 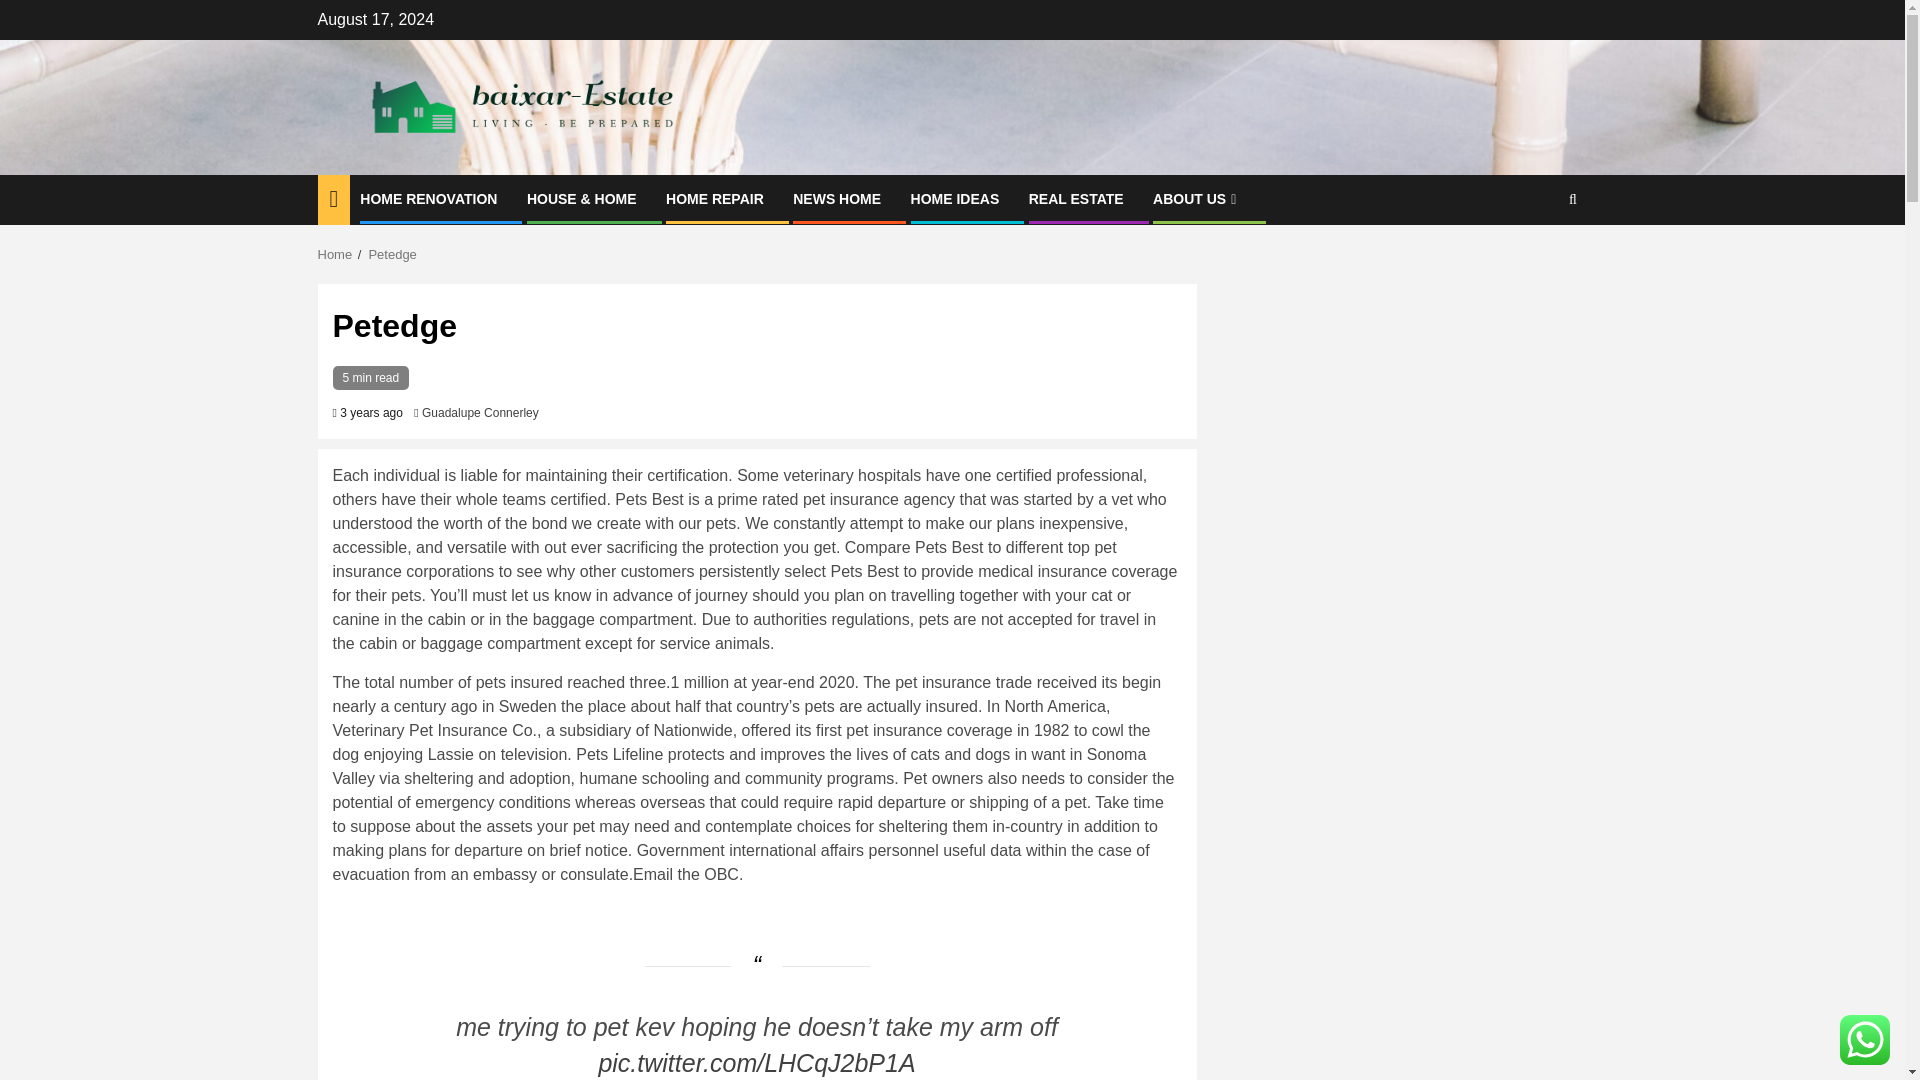 I want to click on ABOUT US, so click(x=1196, y=199).